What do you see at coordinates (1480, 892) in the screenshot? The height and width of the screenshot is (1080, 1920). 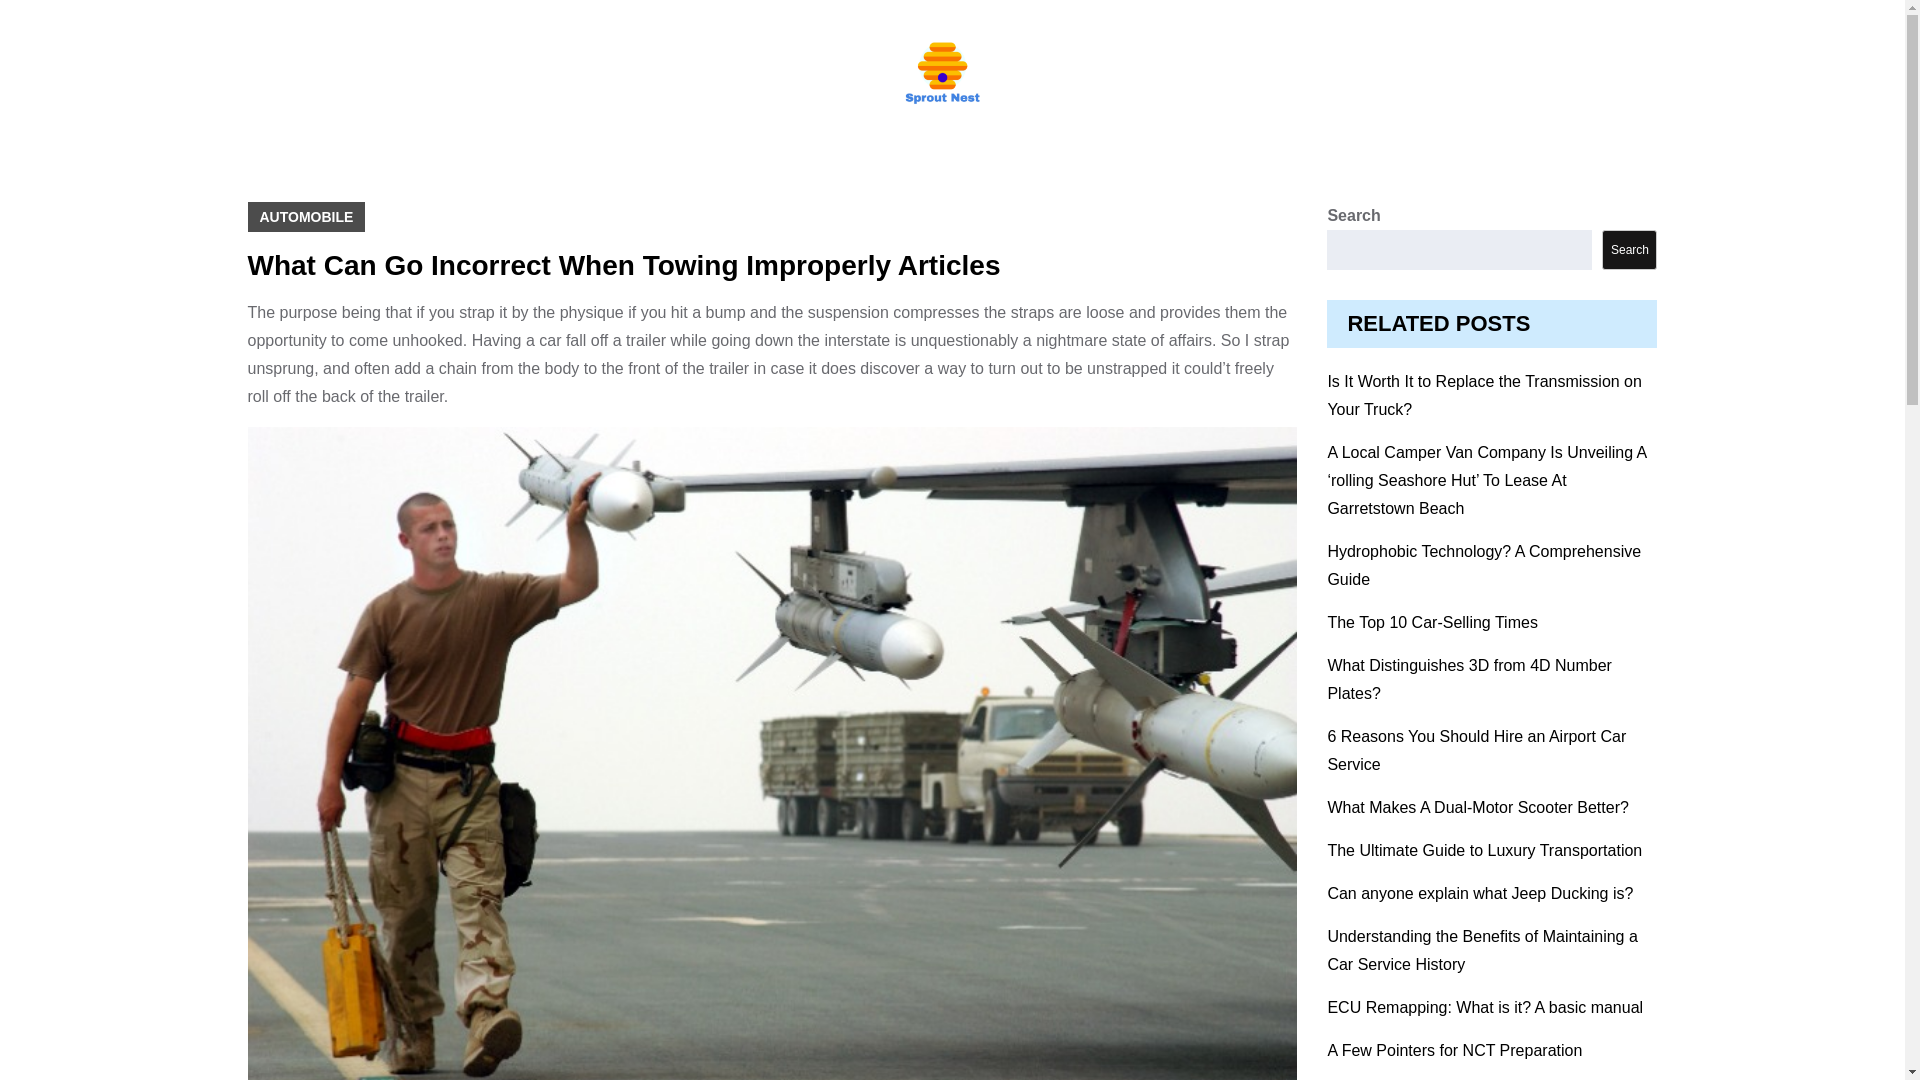 I see `Can anyone explain what Jeep Ducking is?` at bounding box center [1480, 892].